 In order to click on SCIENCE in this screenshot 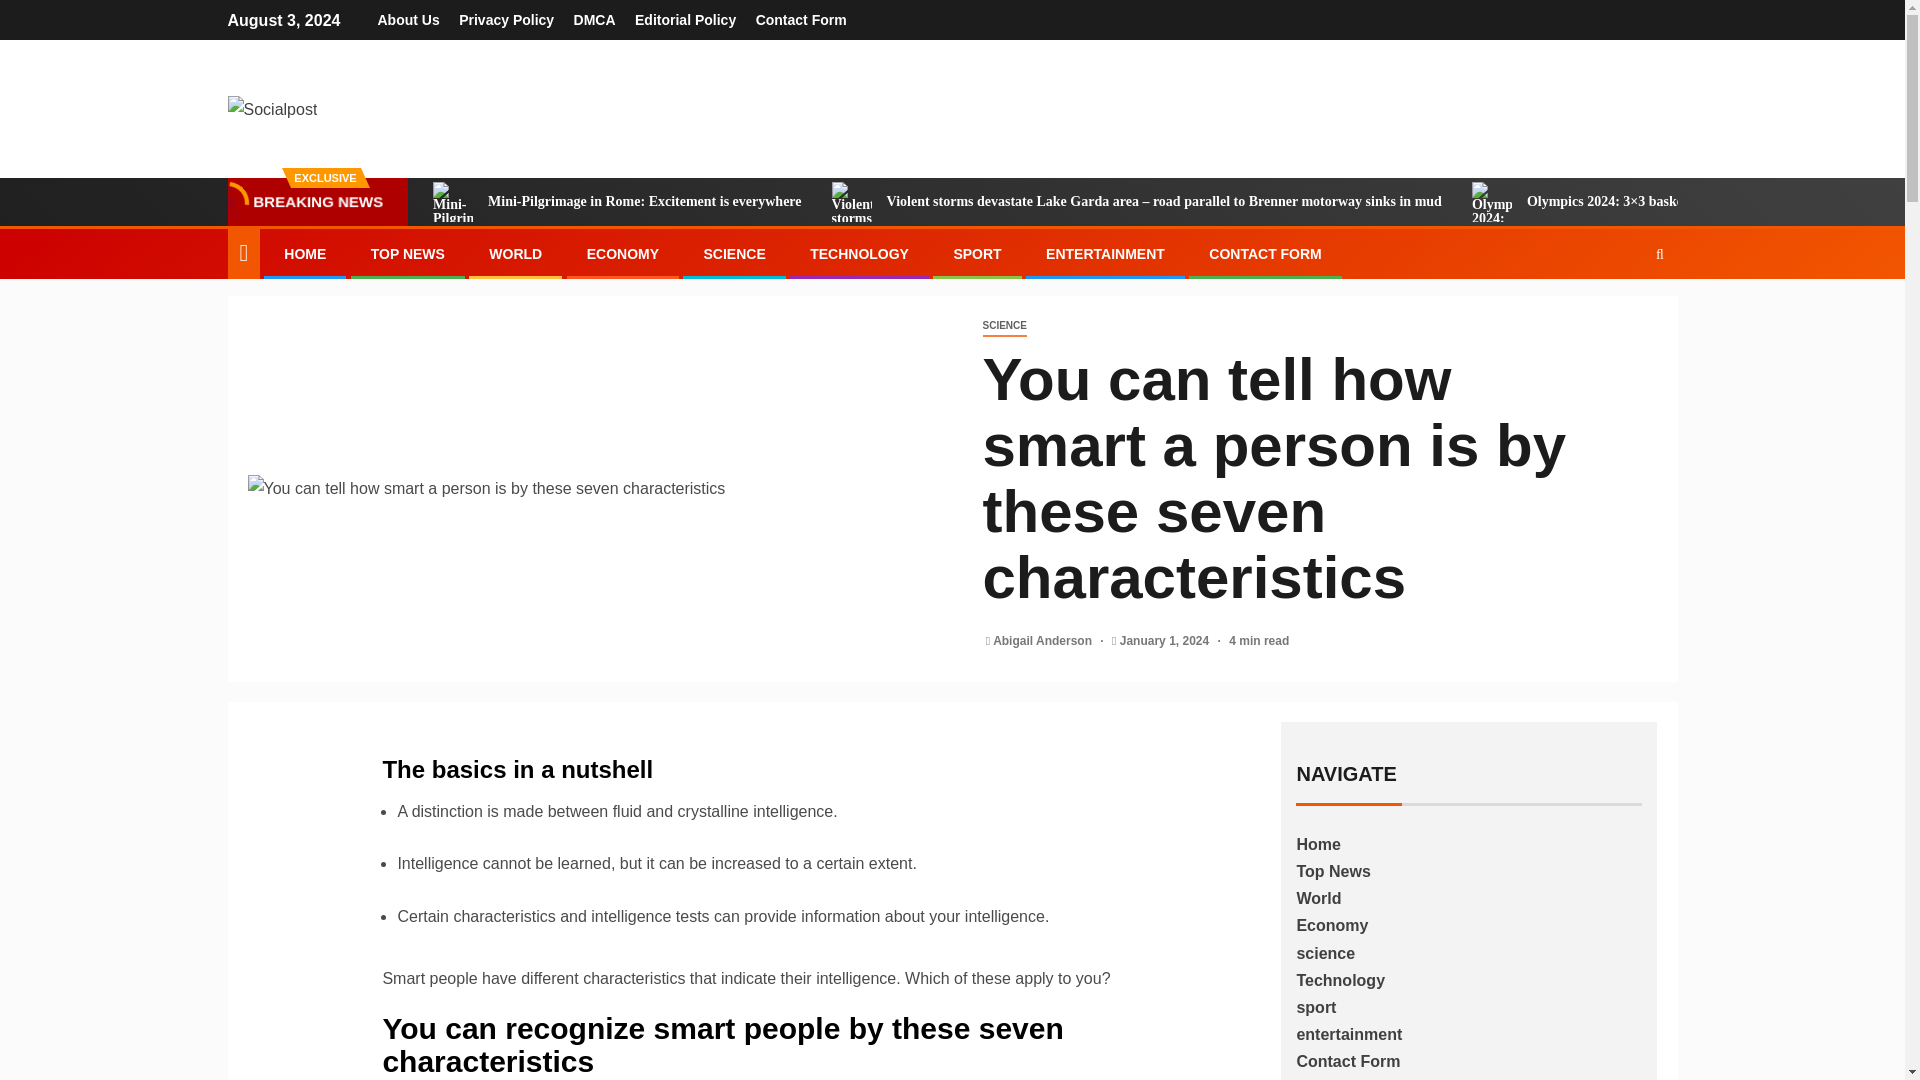, I will do `click(1003, 326)`.